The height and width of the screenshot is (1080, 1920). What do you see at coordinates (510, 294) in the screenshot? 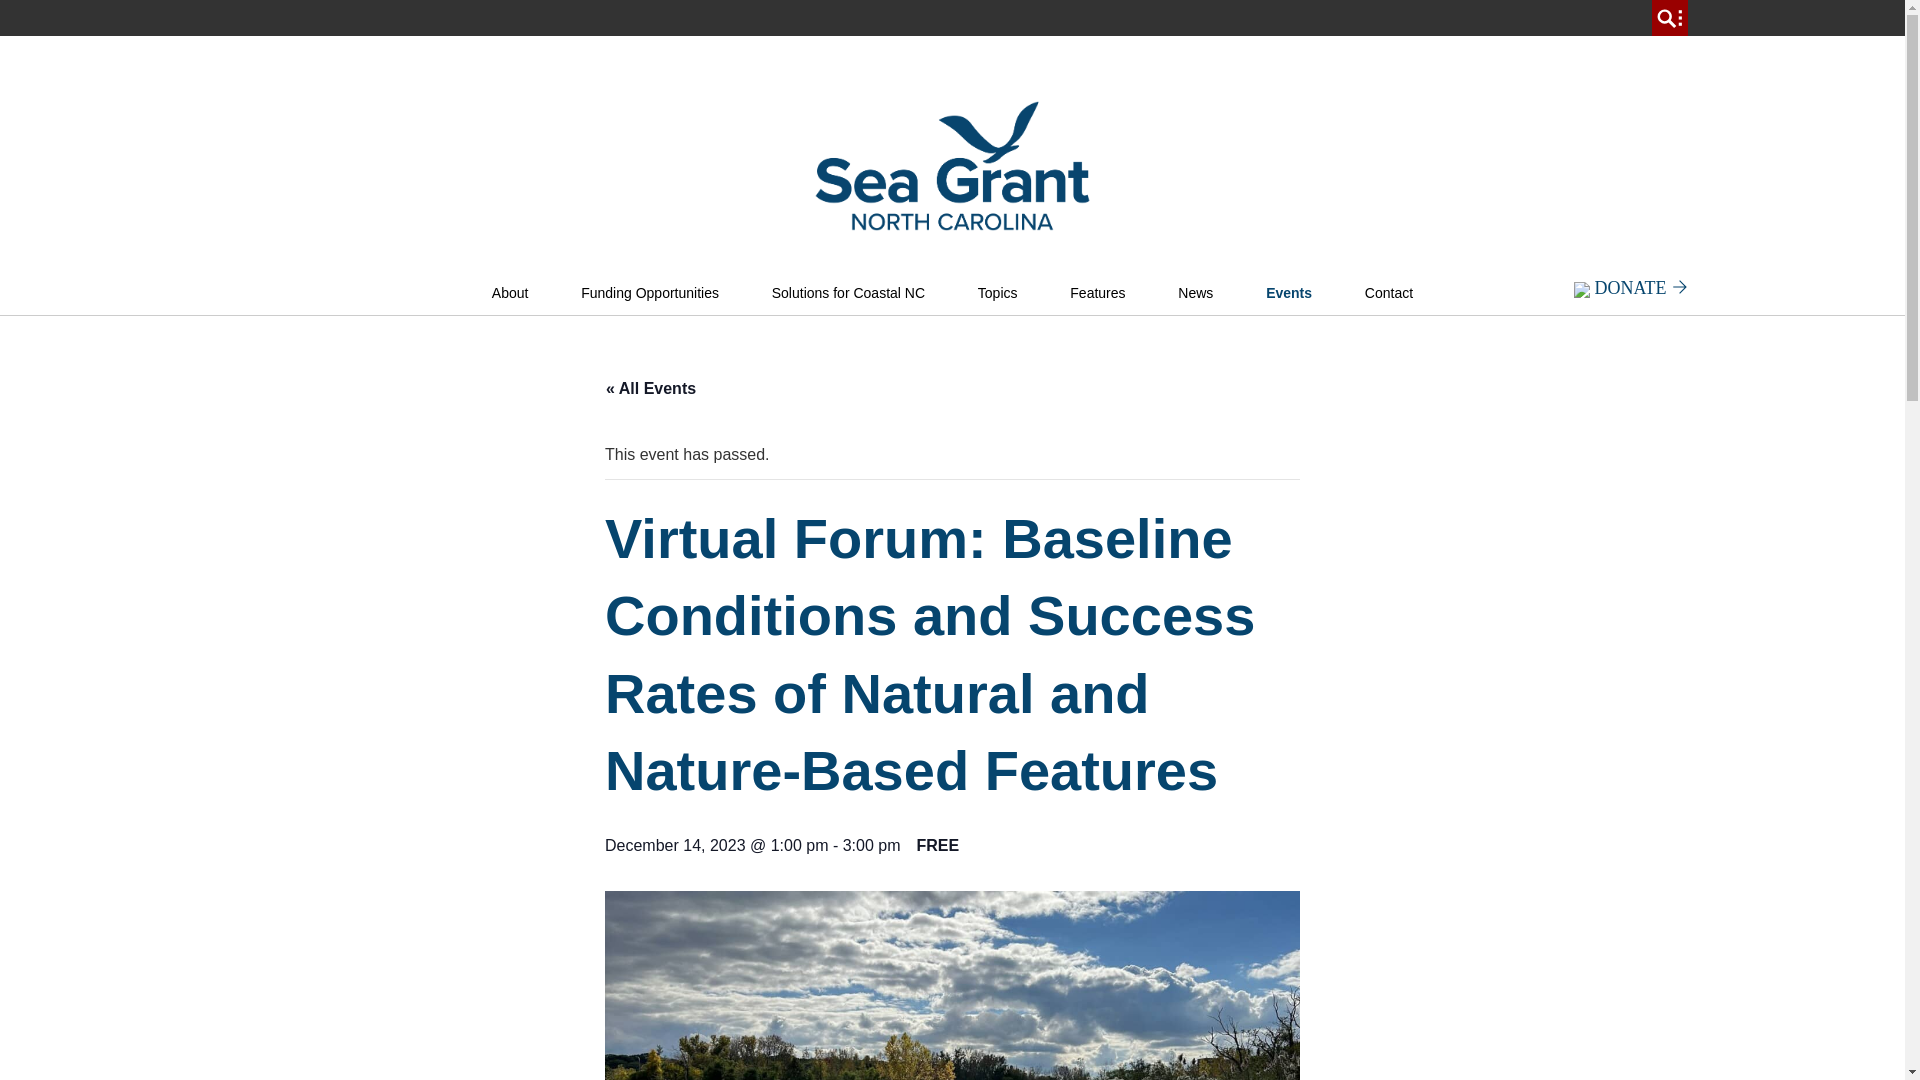
I see `About` at bounding box center [510, 294].